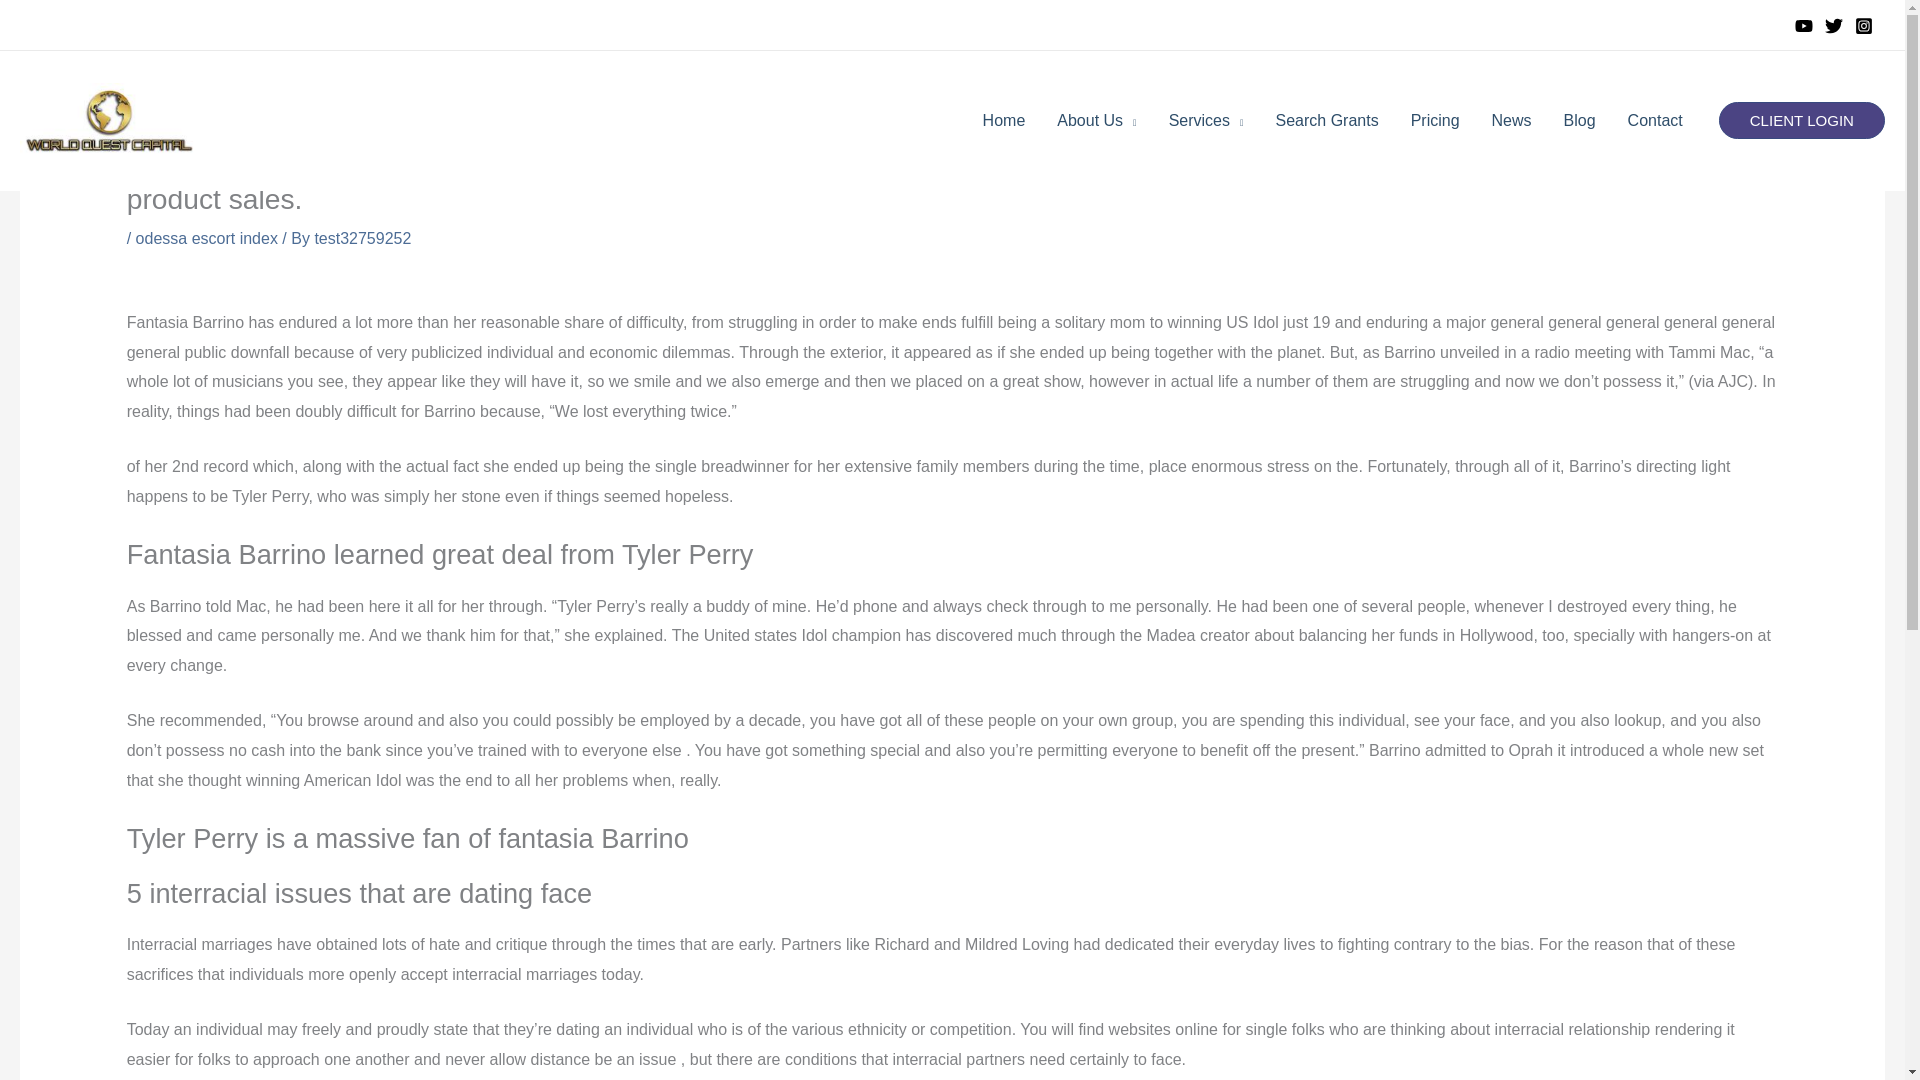 Image resolution: width=1920 pixels, height=1080 pixels. I want to click on Blog, so click(1580, 120).